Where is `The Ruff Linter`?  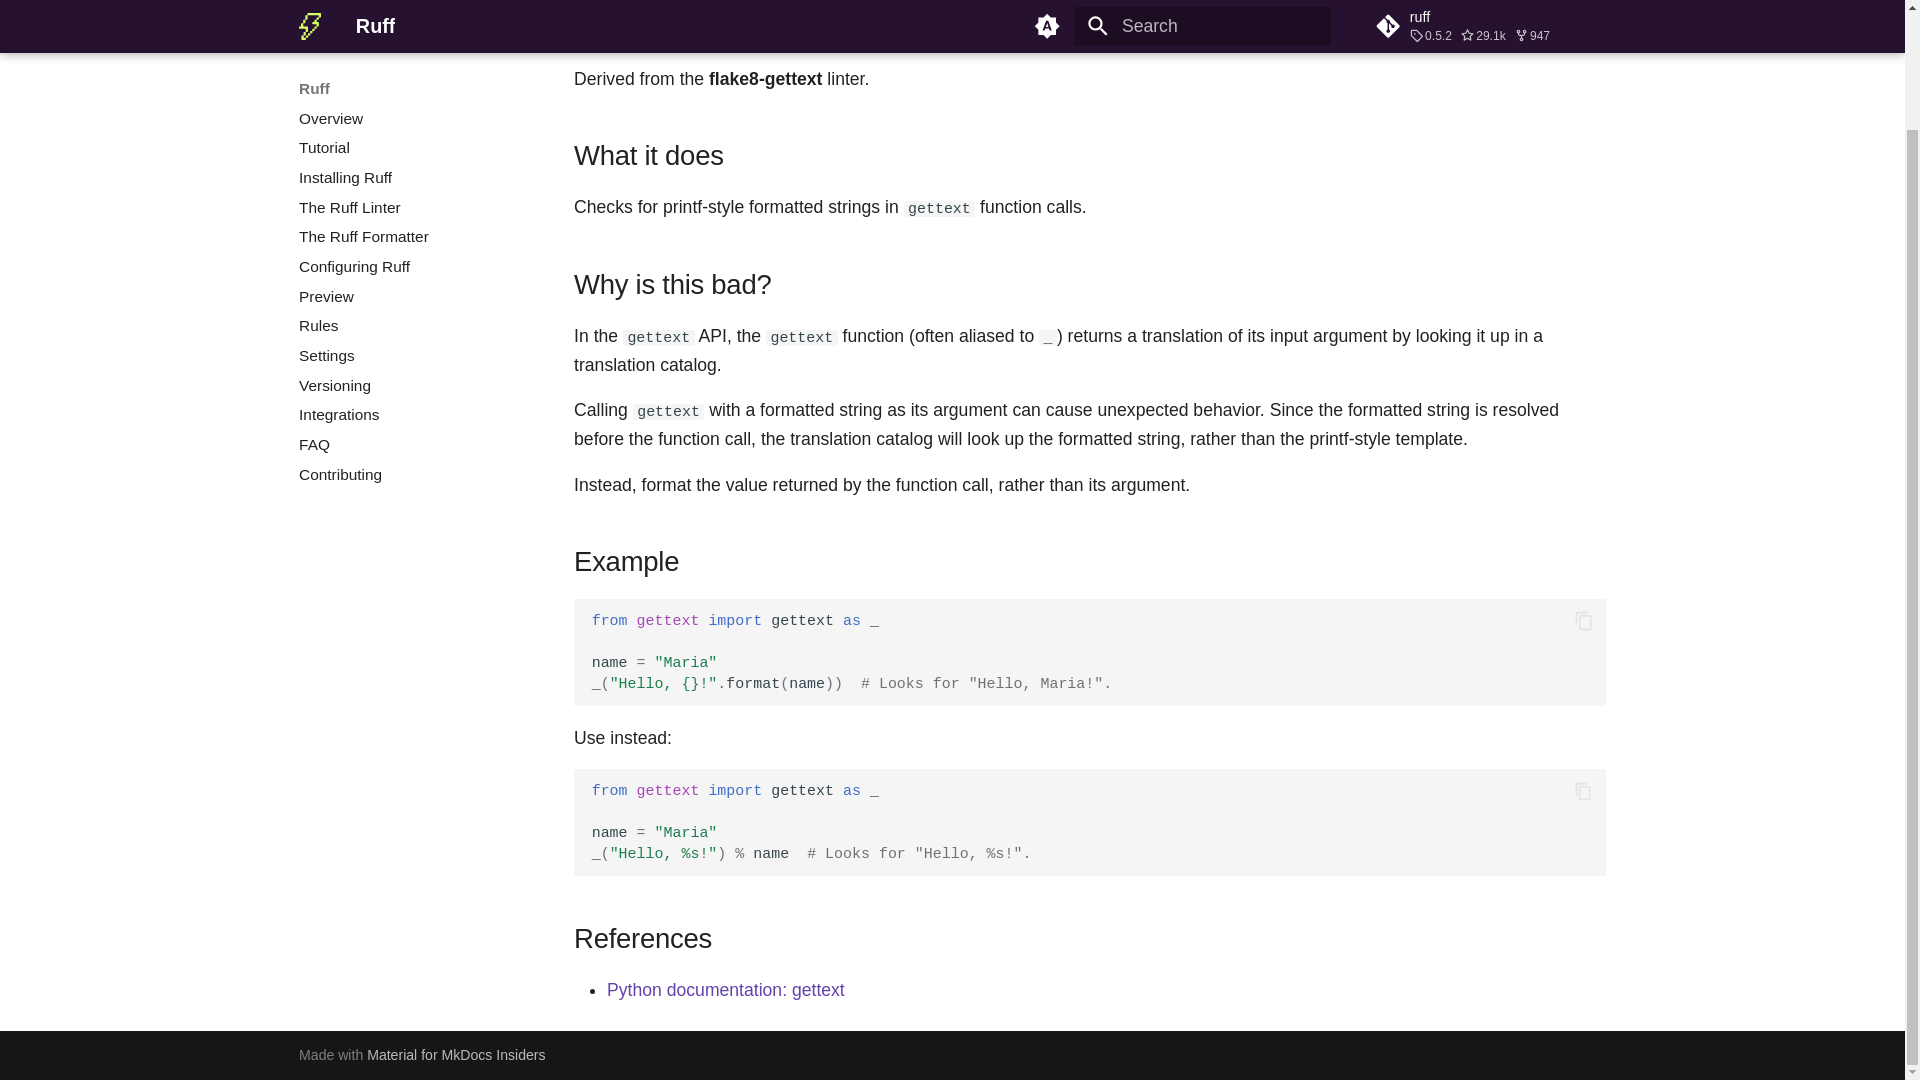
The Ruff Linter is located at coordinates (412, 108).